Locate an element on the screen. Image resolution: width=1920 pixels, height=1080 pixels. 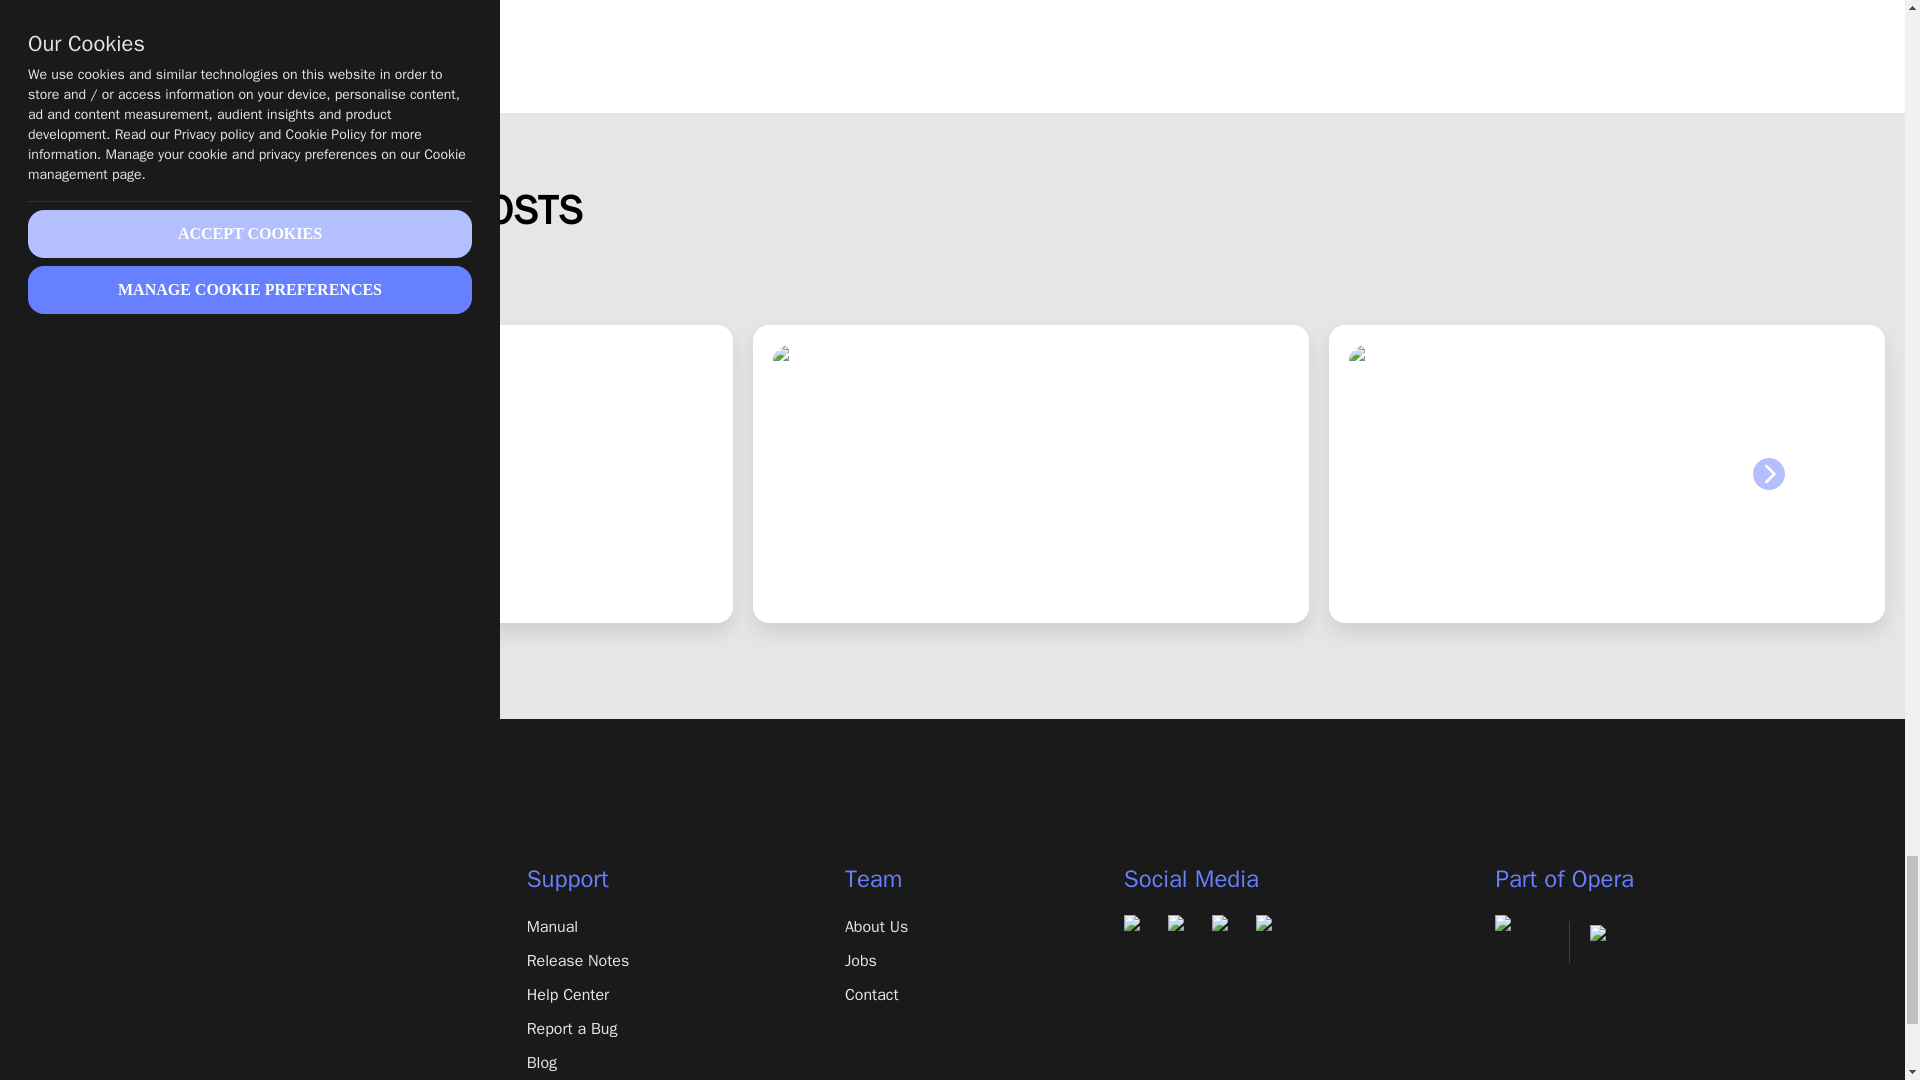
Pricing is located at coordinates (248, 994).